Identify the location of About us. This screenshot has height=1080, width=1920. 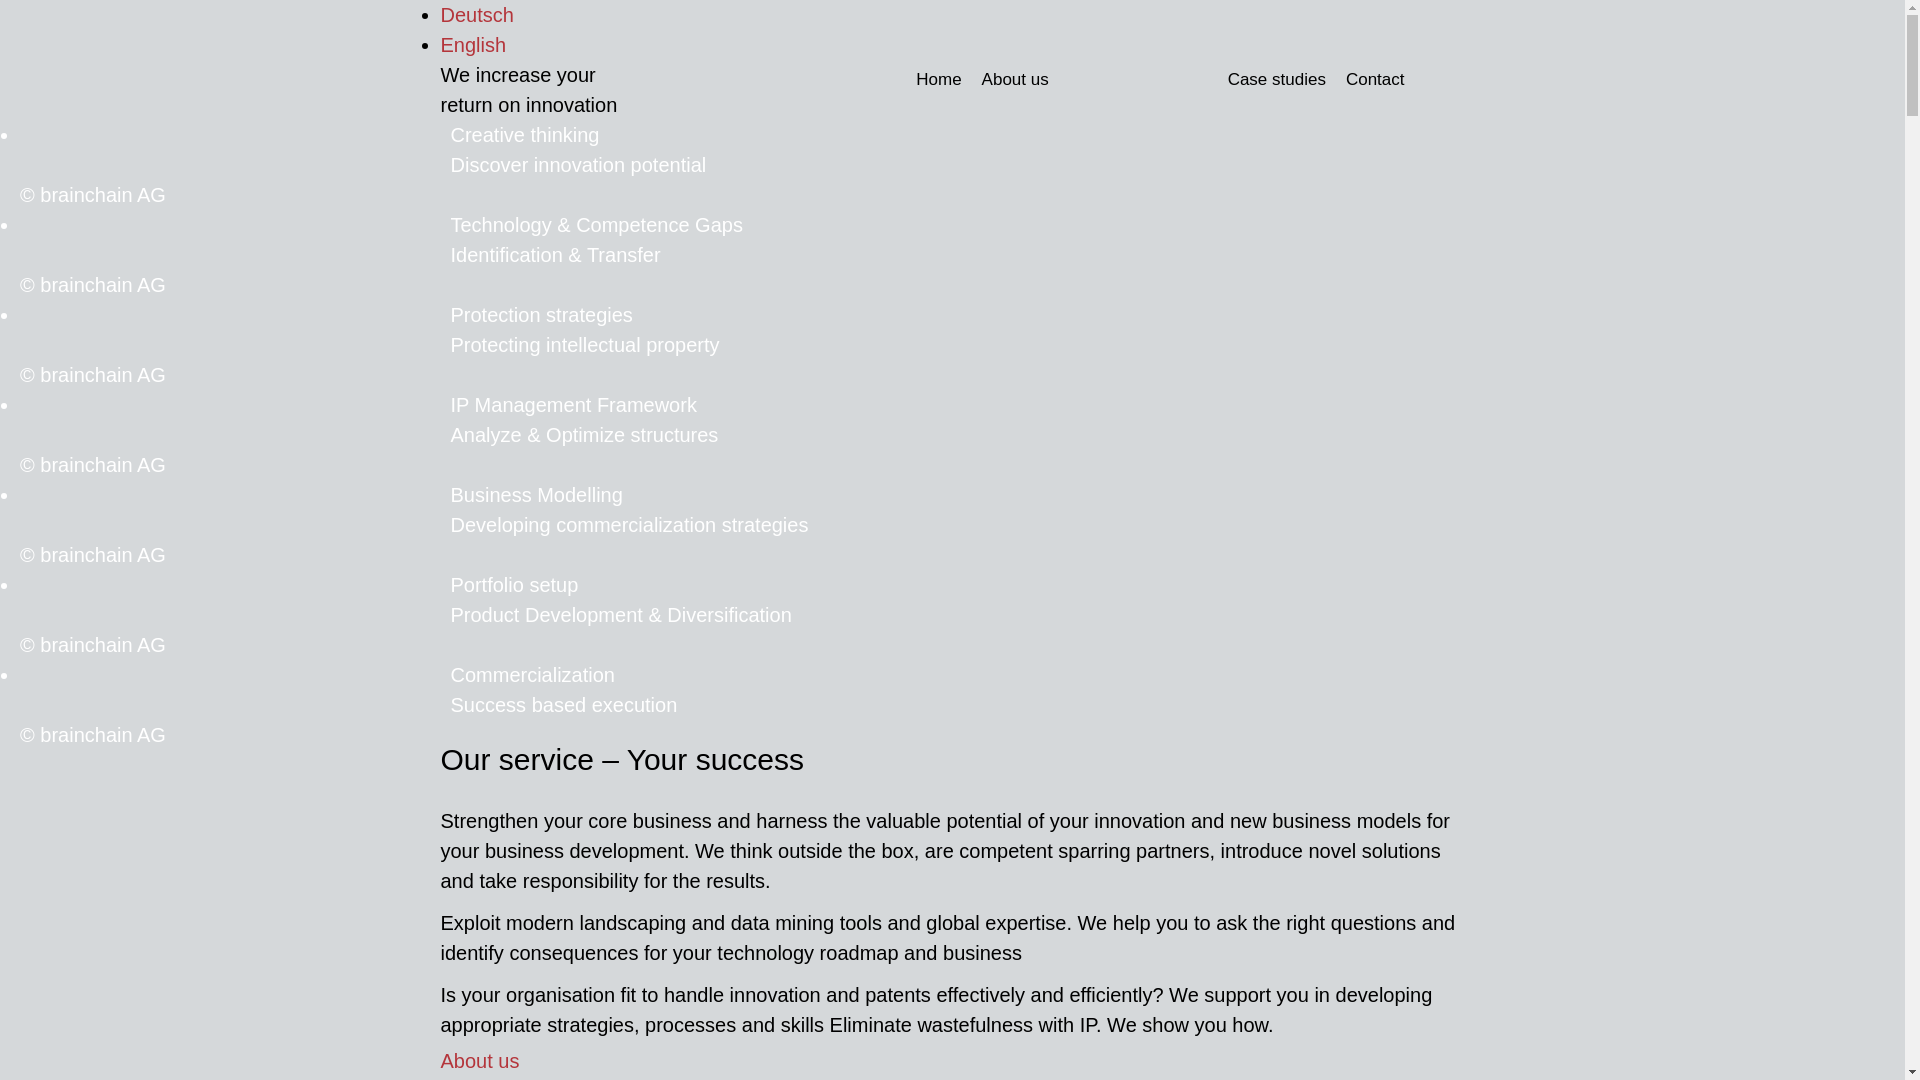
(1016, 80).